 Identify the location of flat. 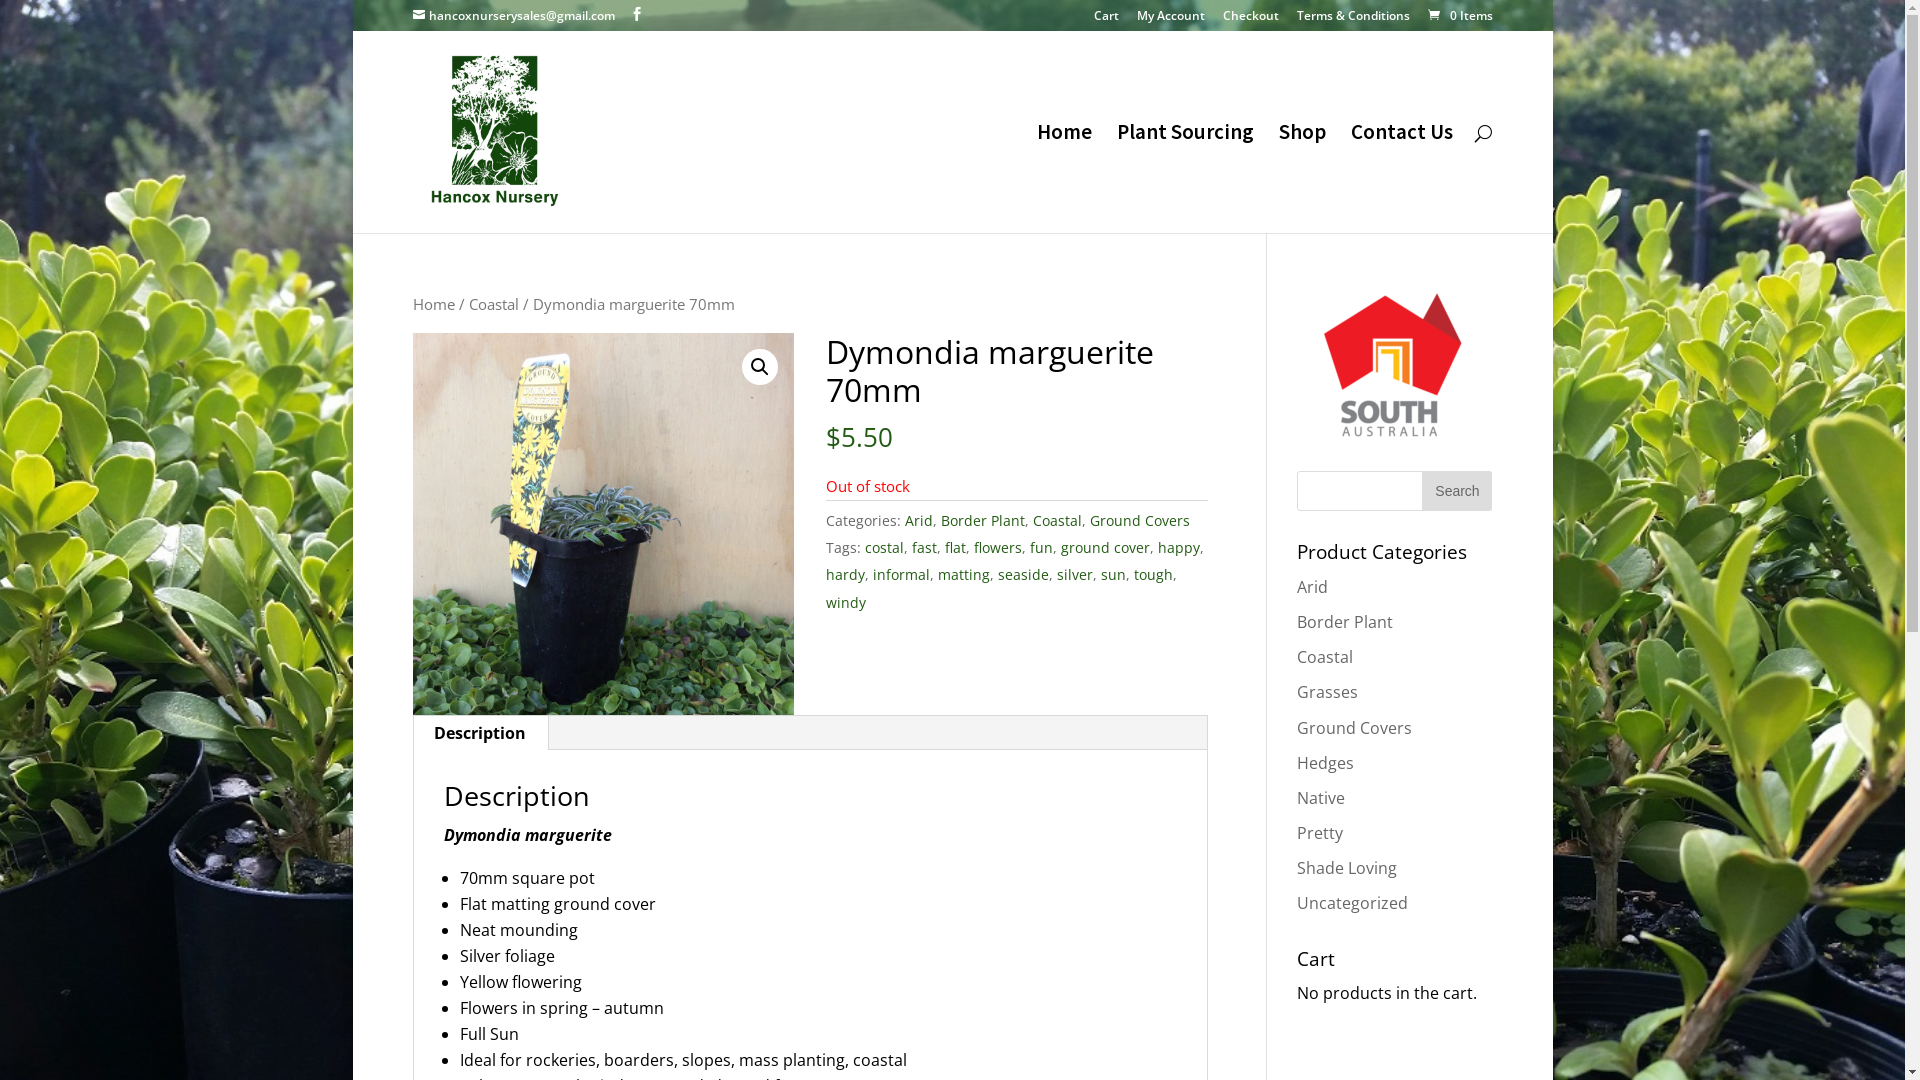
(956, 548).